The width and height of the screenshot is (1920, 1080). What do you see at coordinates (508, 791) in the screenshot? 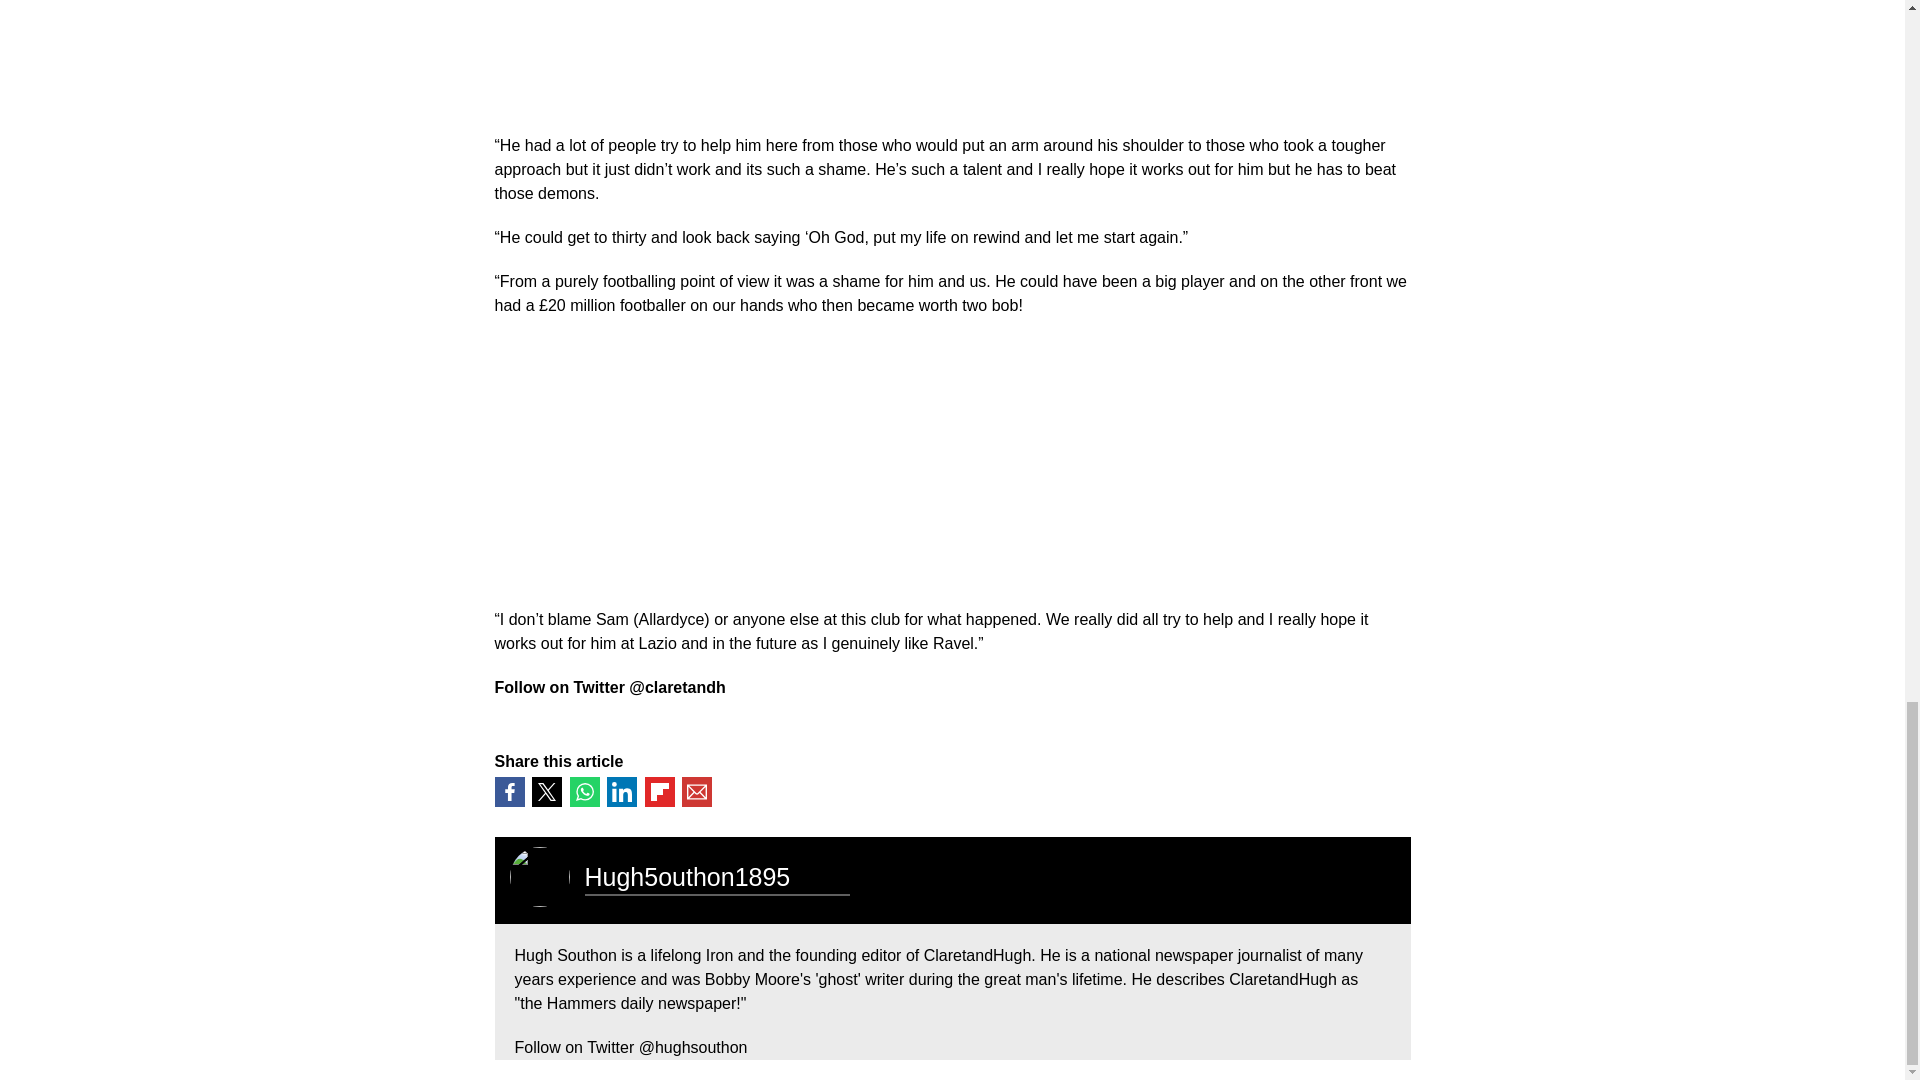
I see `share on Facebook` at bounding box center [508, 791].